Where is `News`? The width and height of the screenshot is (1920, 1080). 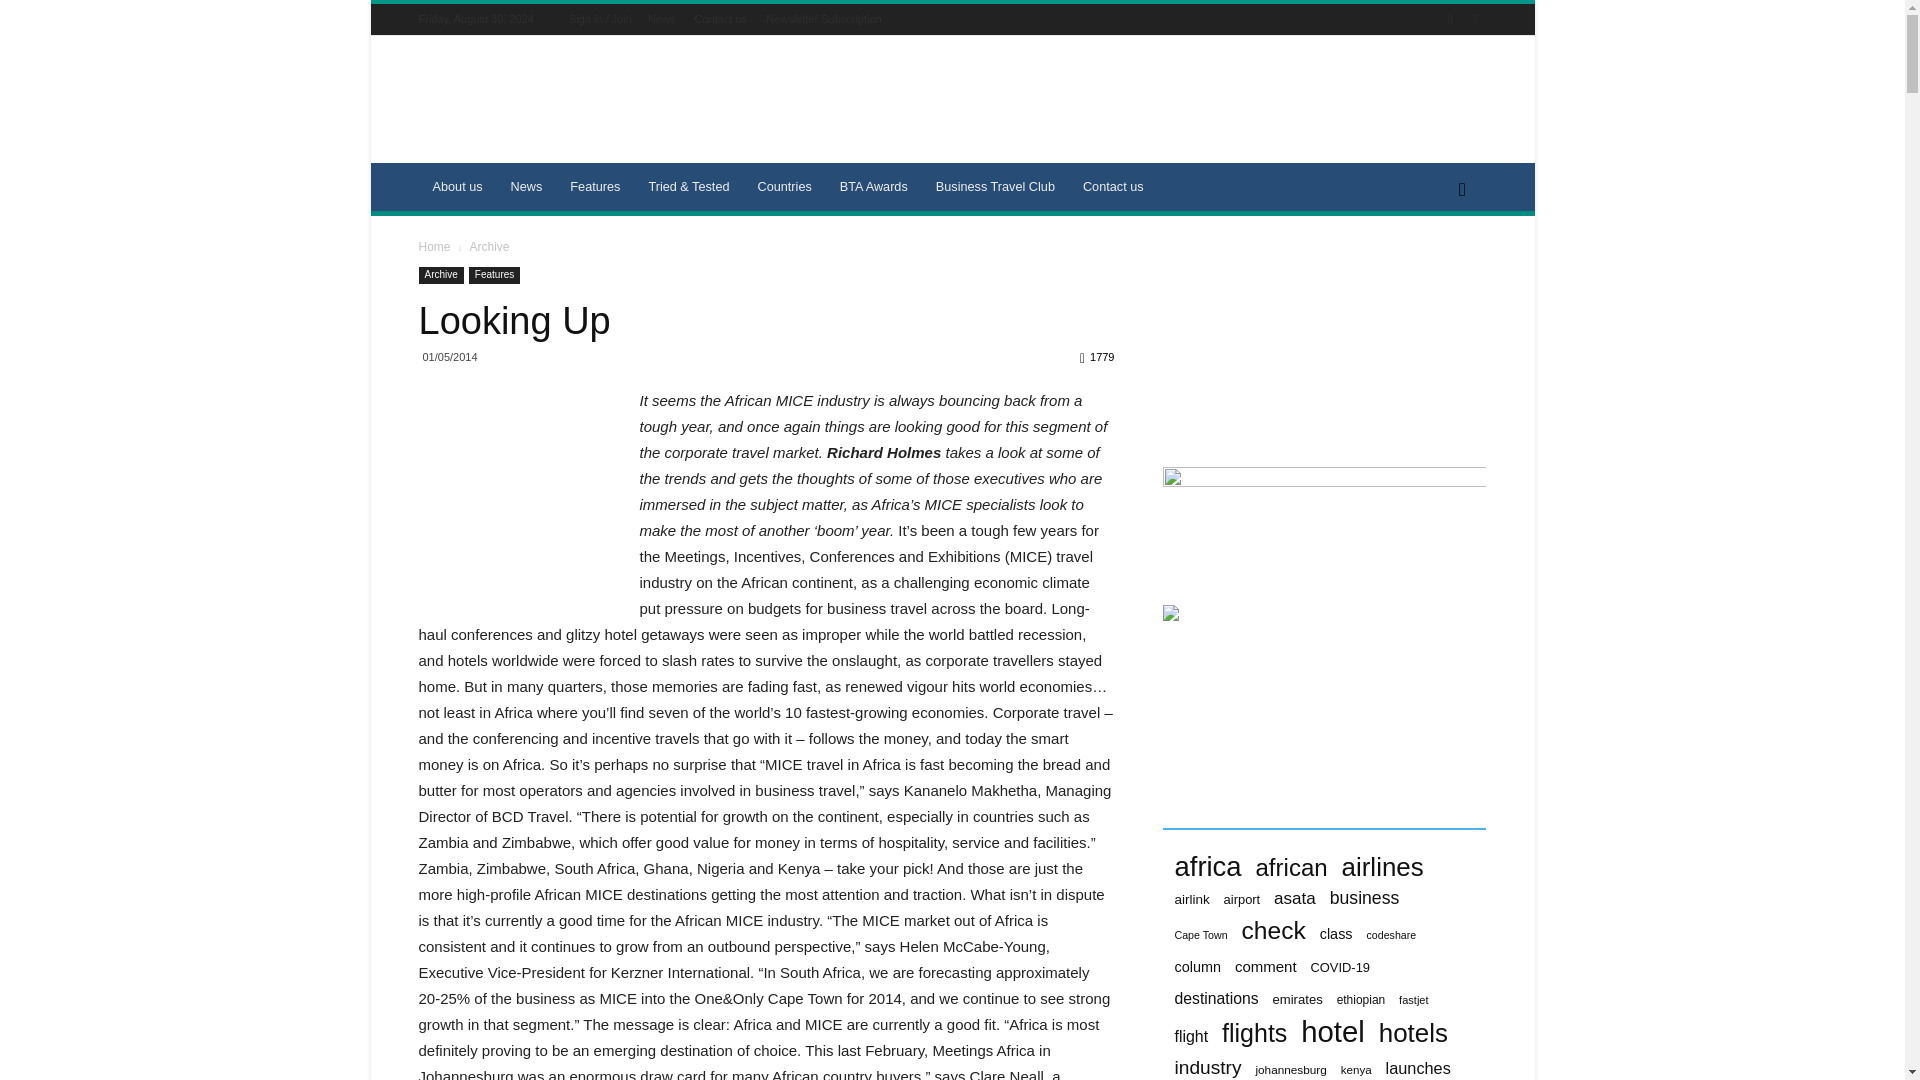
News is located at coordinates (526, 186).